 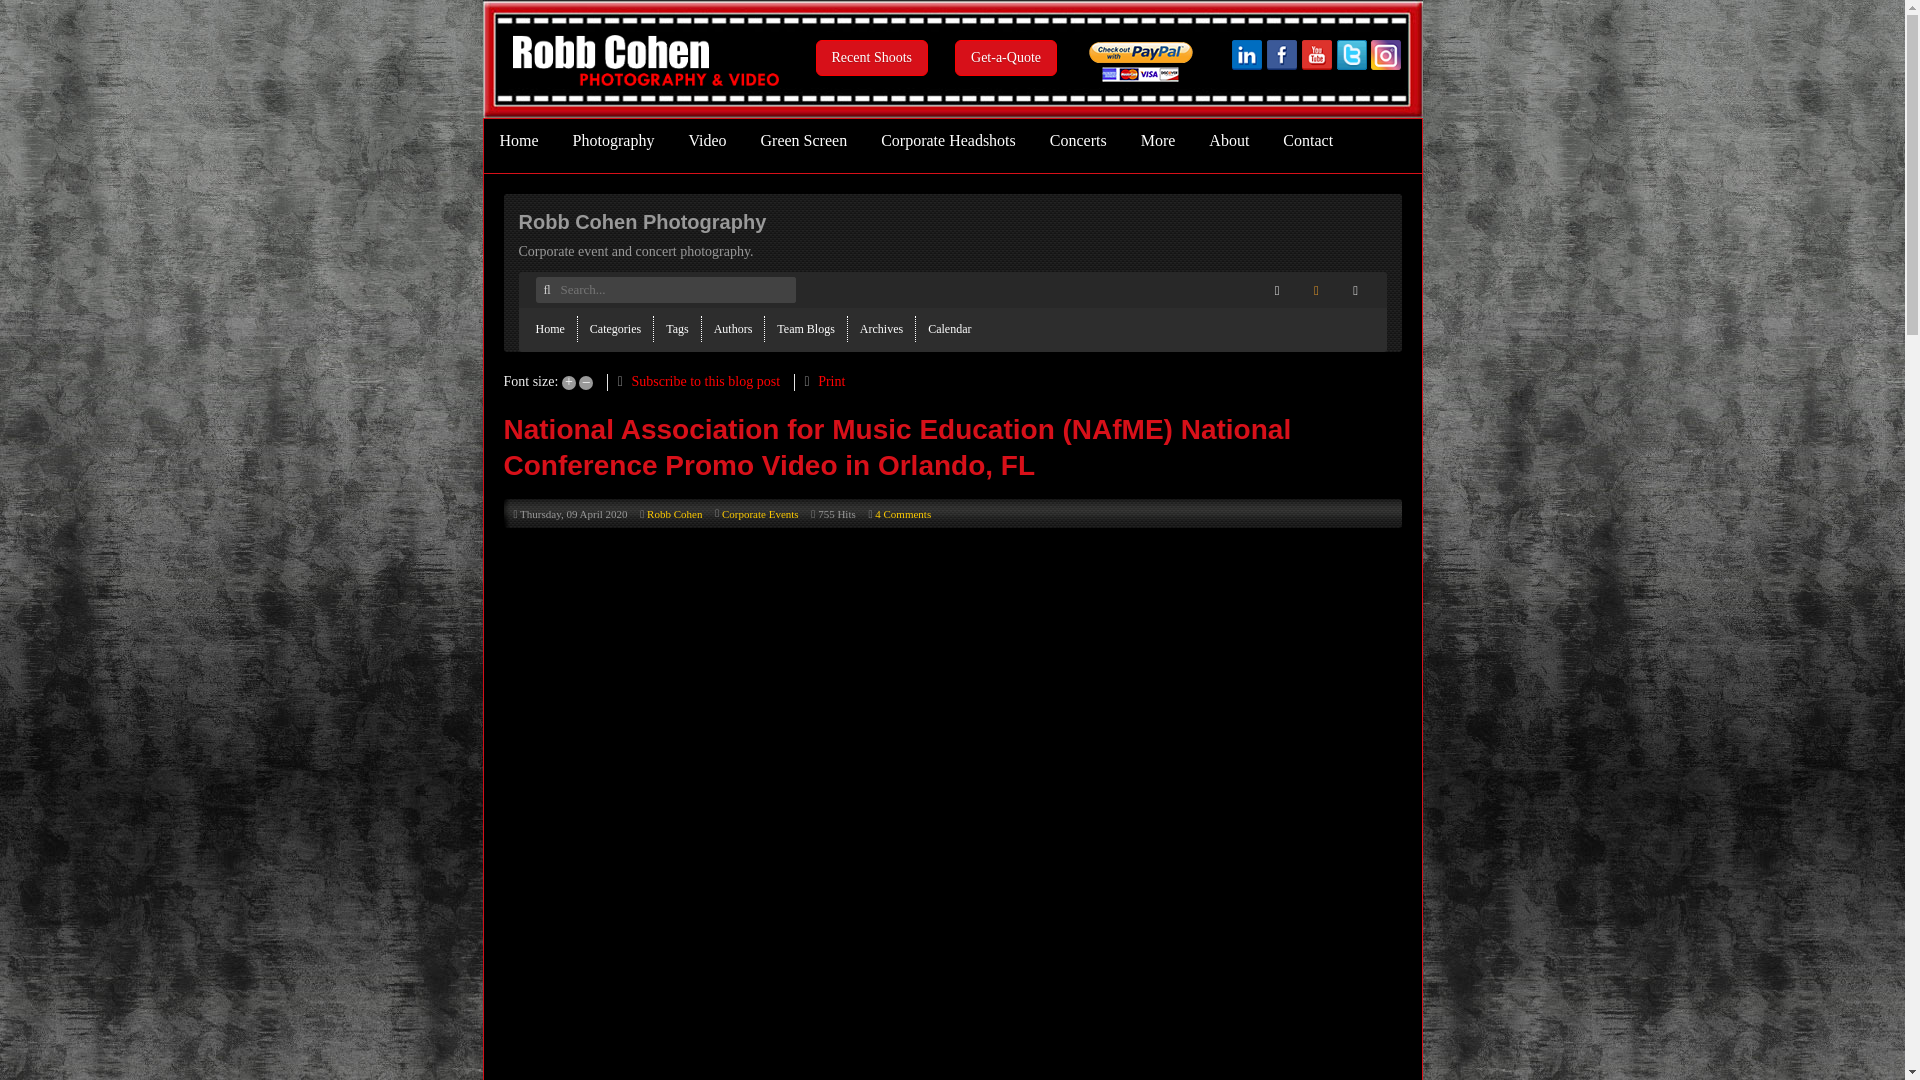 What do you see at coordinates (948, 140) in the screenshot?
I see `Corporate Headshots` at bounding box center [948, 140].